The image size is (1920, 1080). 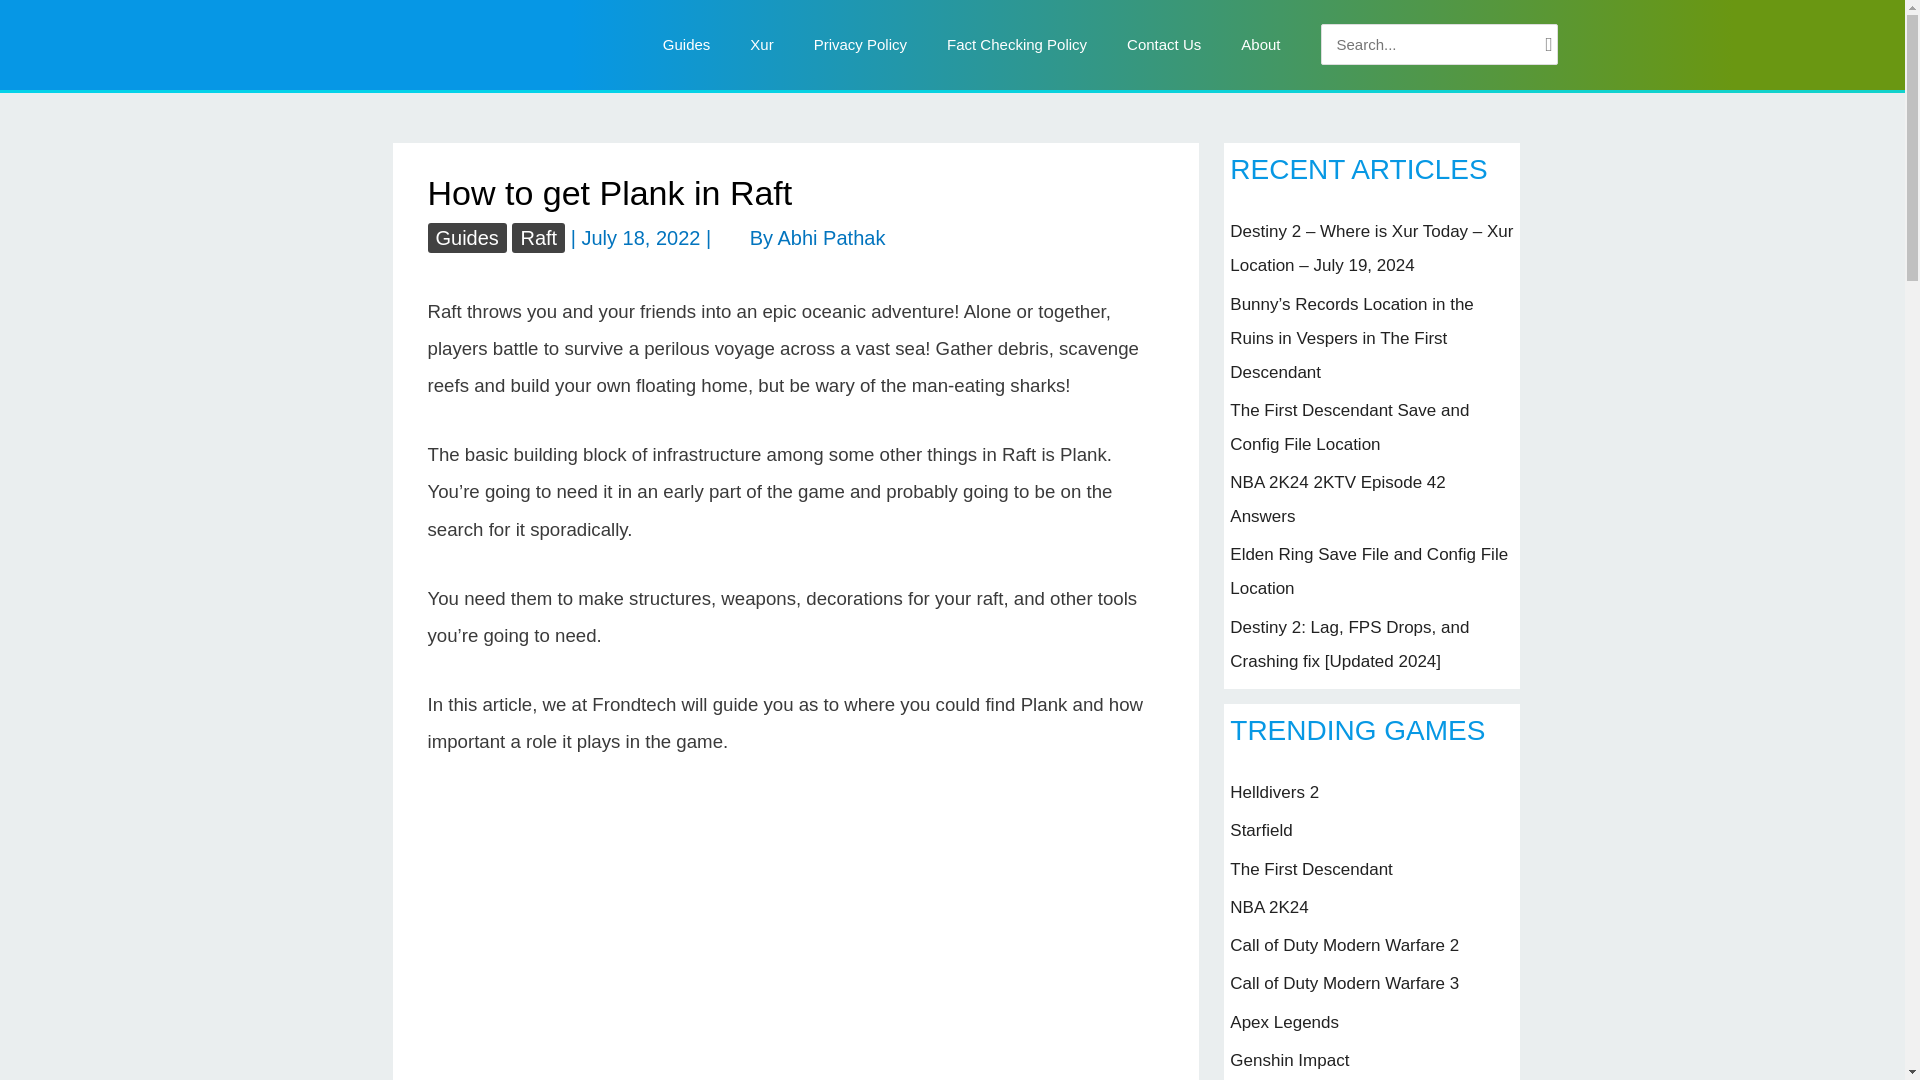 What do you see at coordinates (687, 44) in the screenshot?
I see `Guides` at bounding box center [687, 44].